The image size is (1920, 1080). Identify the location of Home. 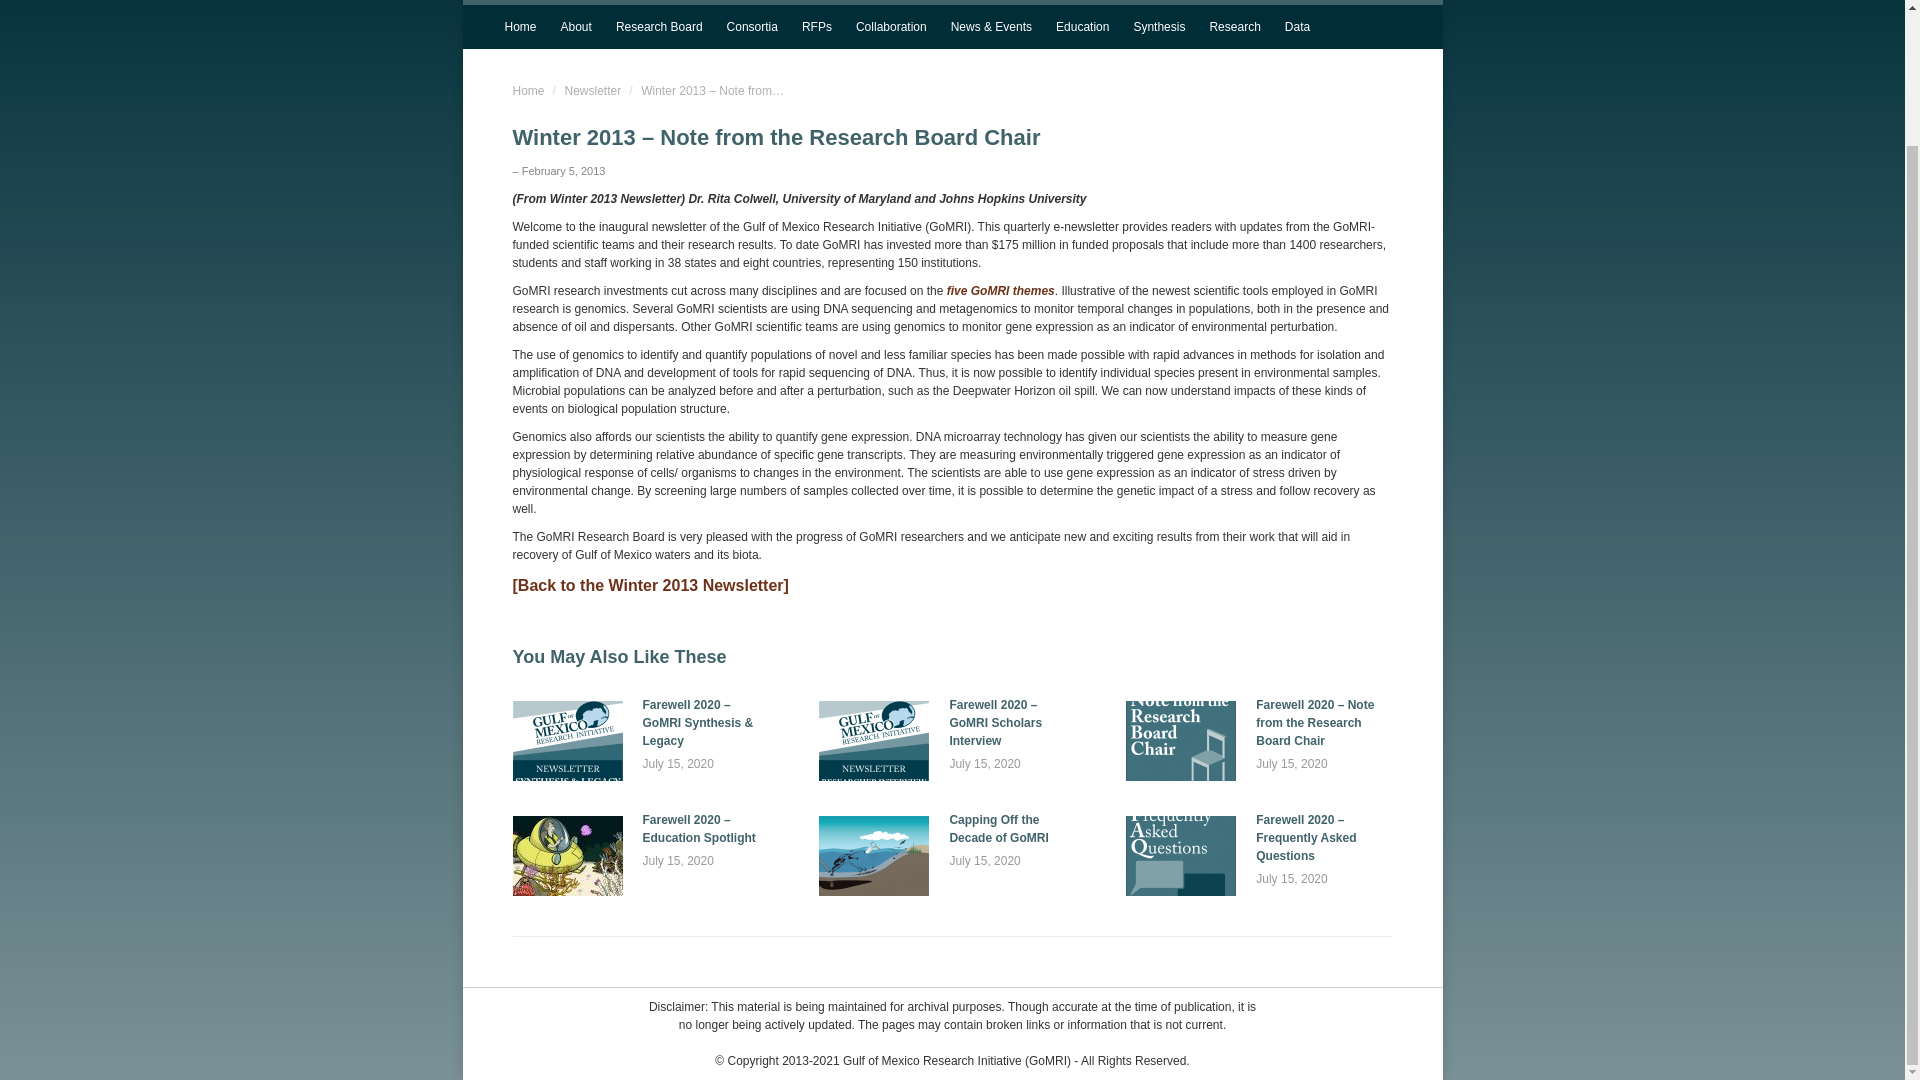
(528, 91).